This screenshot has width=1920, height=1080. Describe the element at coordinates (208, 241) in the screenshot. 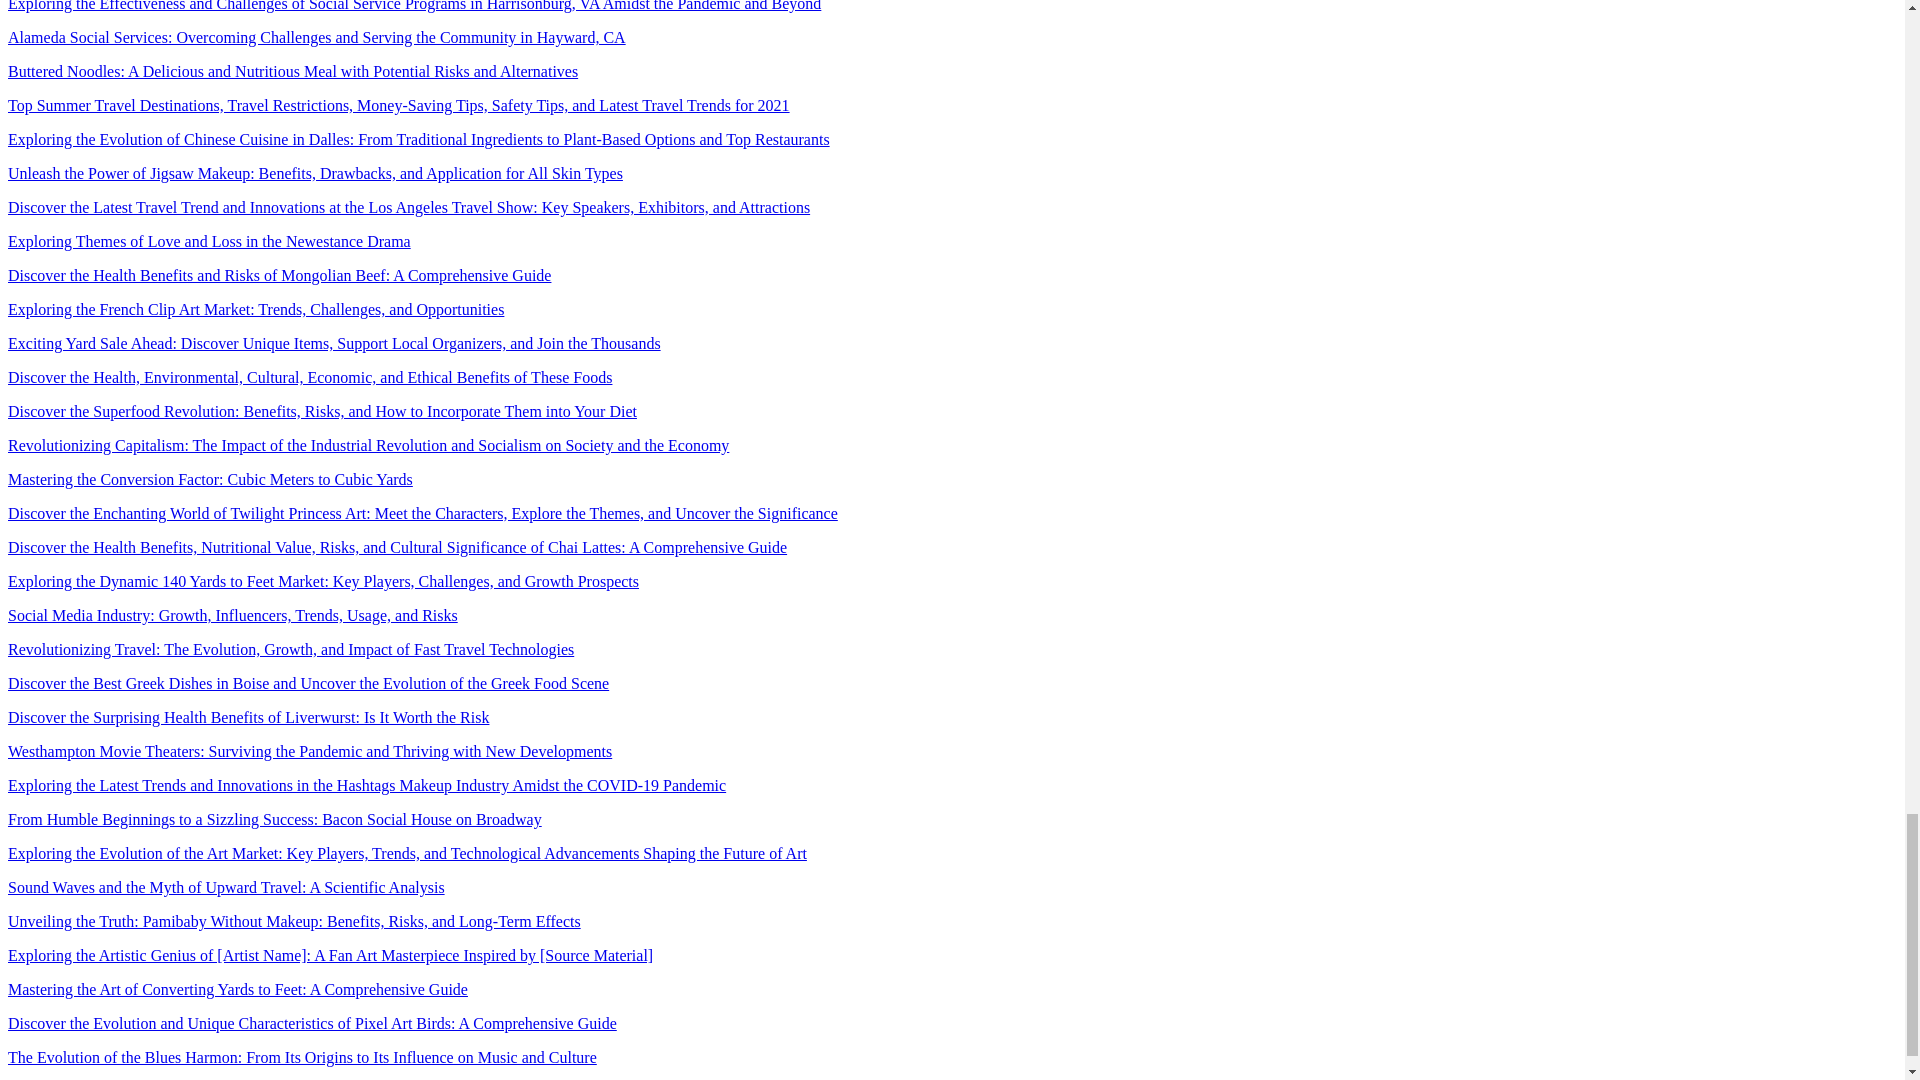

I see `Exploring Themes of Love and Loss in the Newestance Drama` at that location.